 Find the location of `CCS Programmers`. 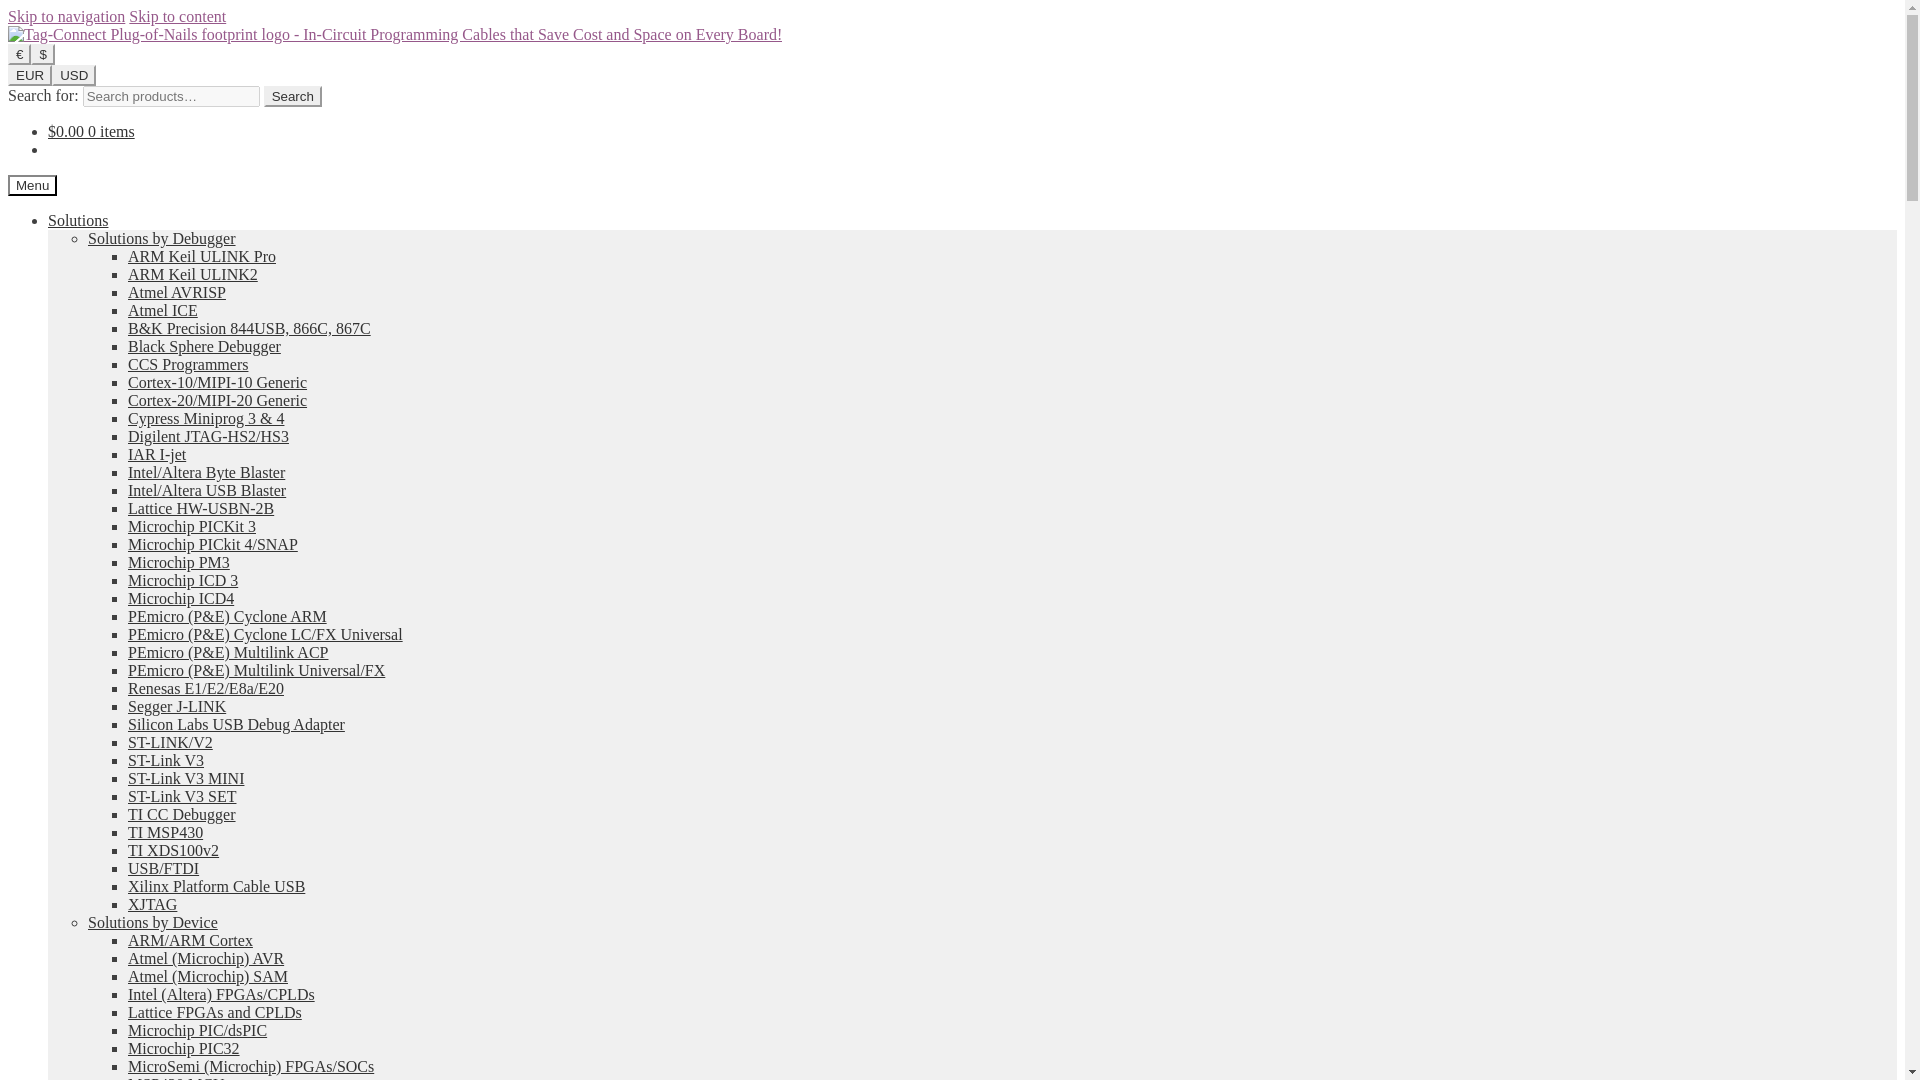

CCS Programmers is located at coordinates (188, 364).